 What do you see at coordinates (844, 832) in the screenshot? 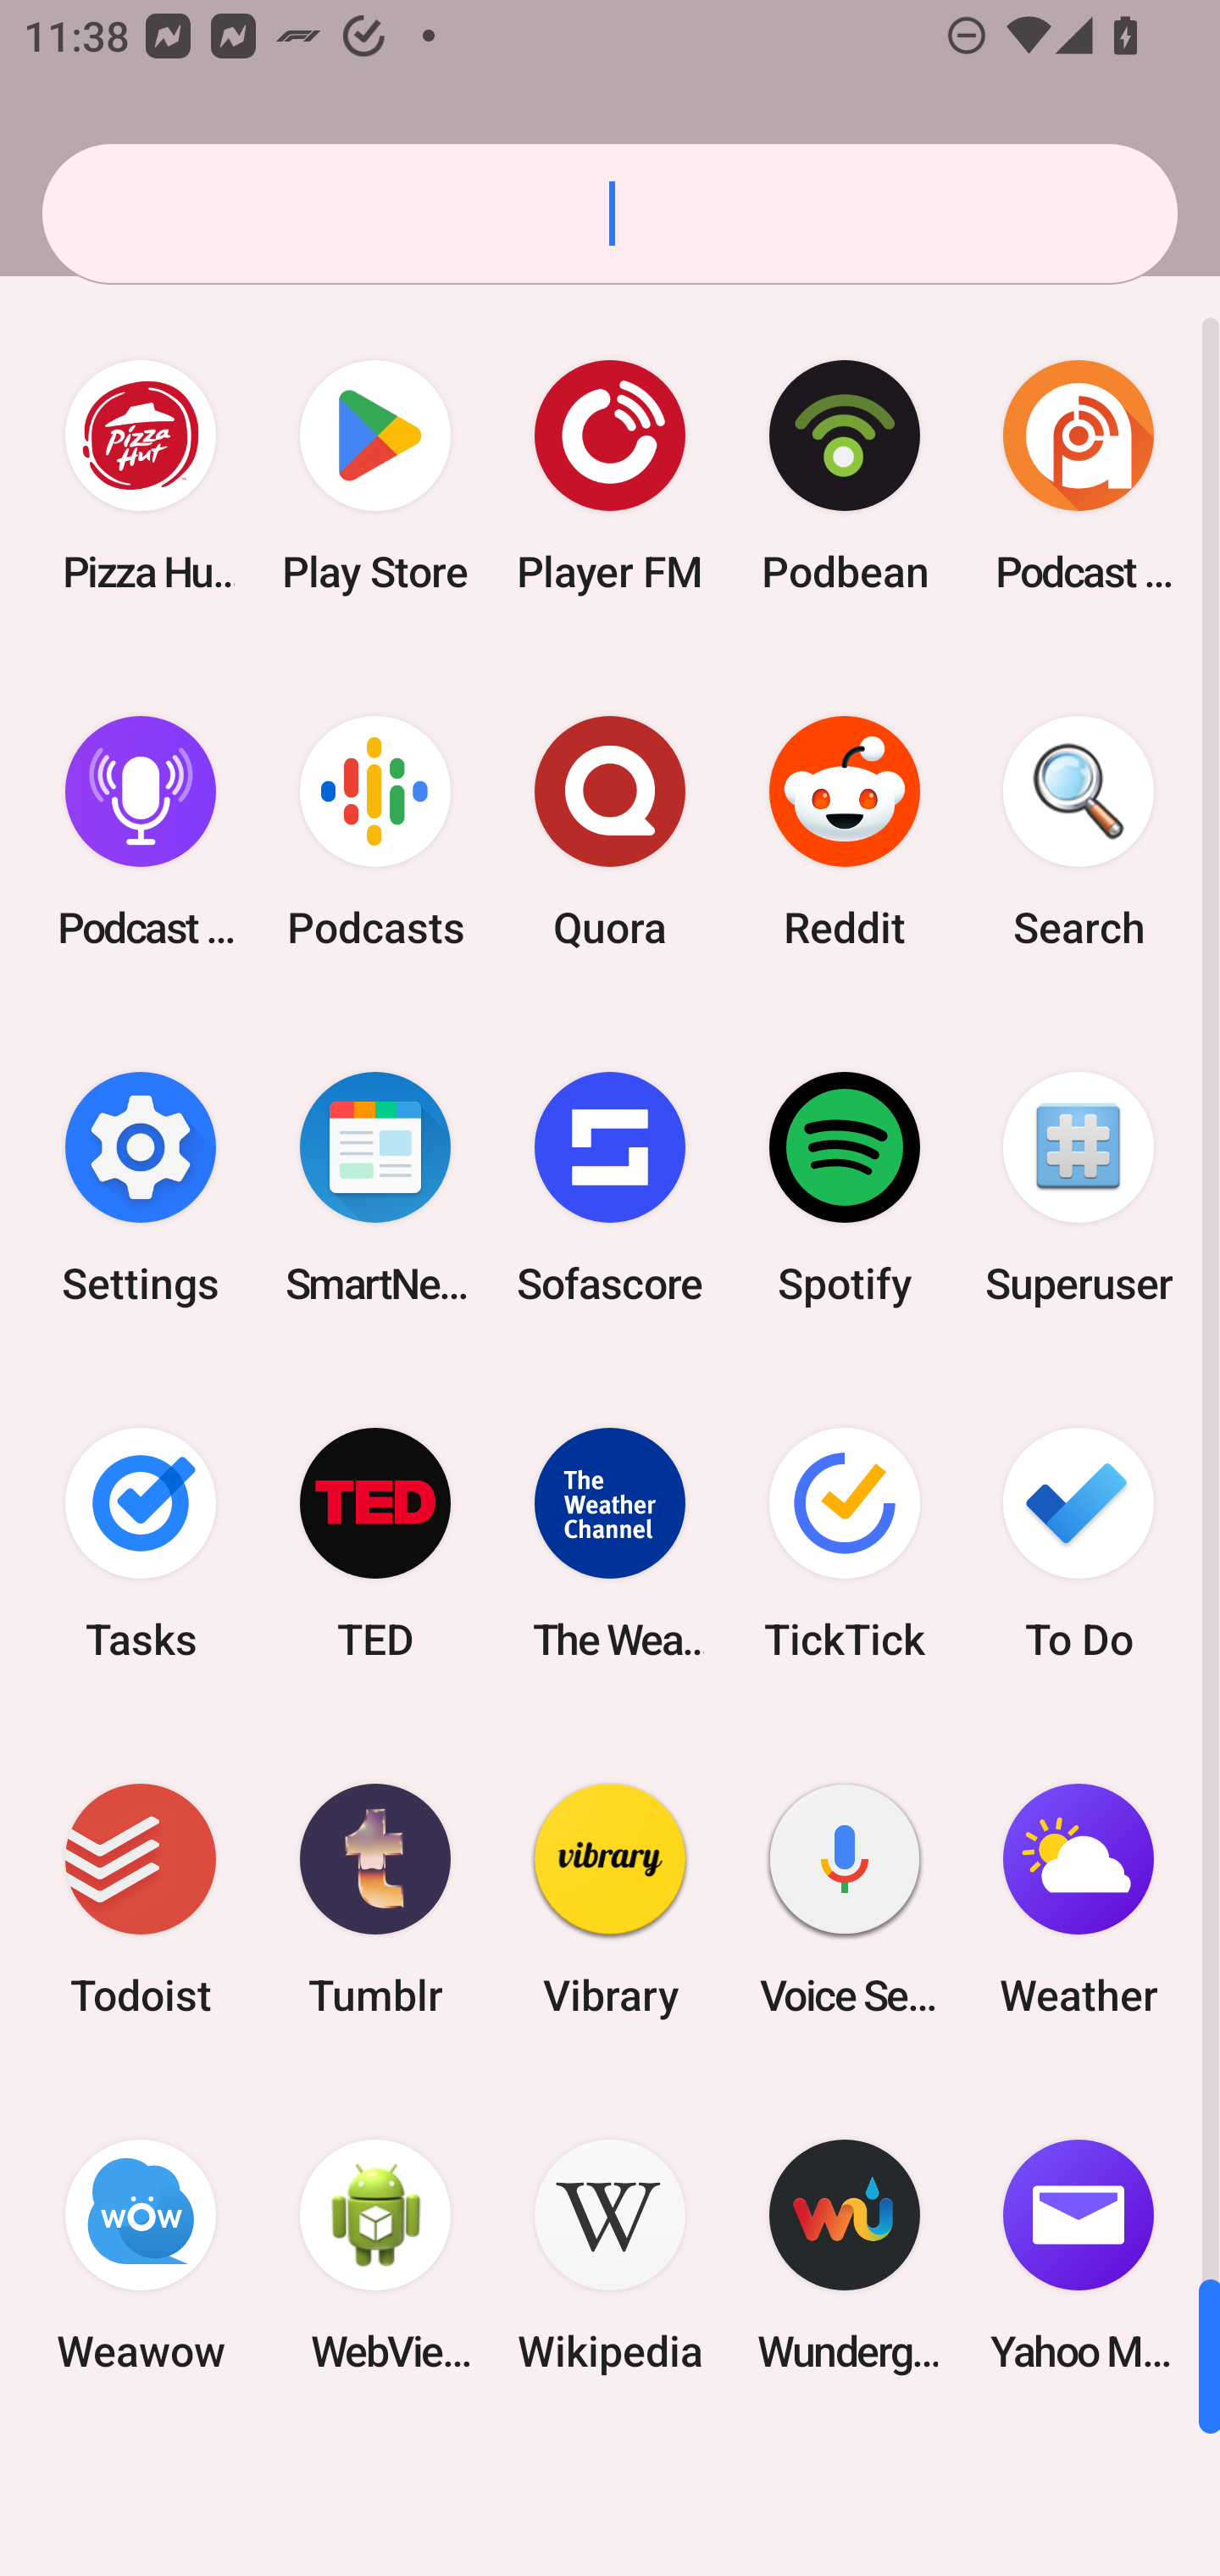
I see `Reddit` at bounding box center [844, 832].